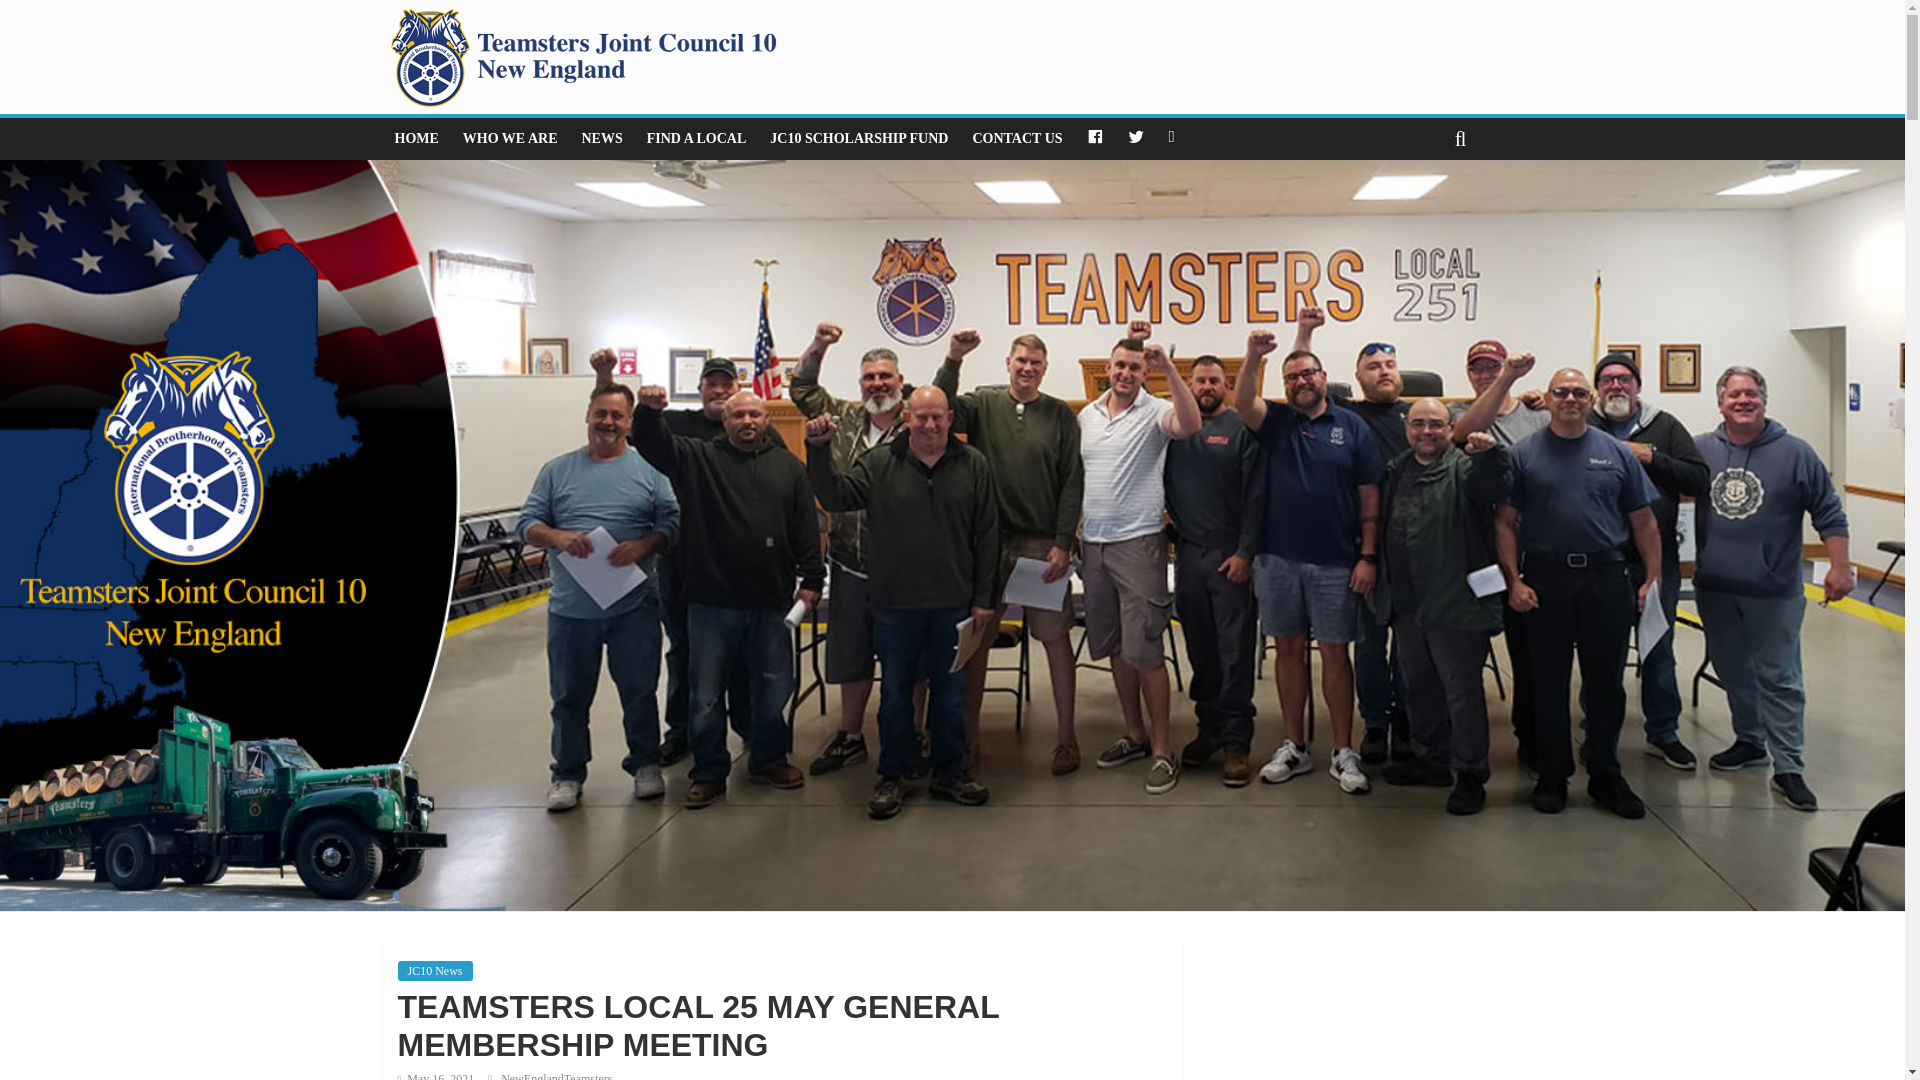 Image resolution: width=1920 pixels, height=1080 pixels. What do you see at coordinates (696, 138) in the screenshot?
I see `FIND A LOCAL` at bounding box center [696, 138].